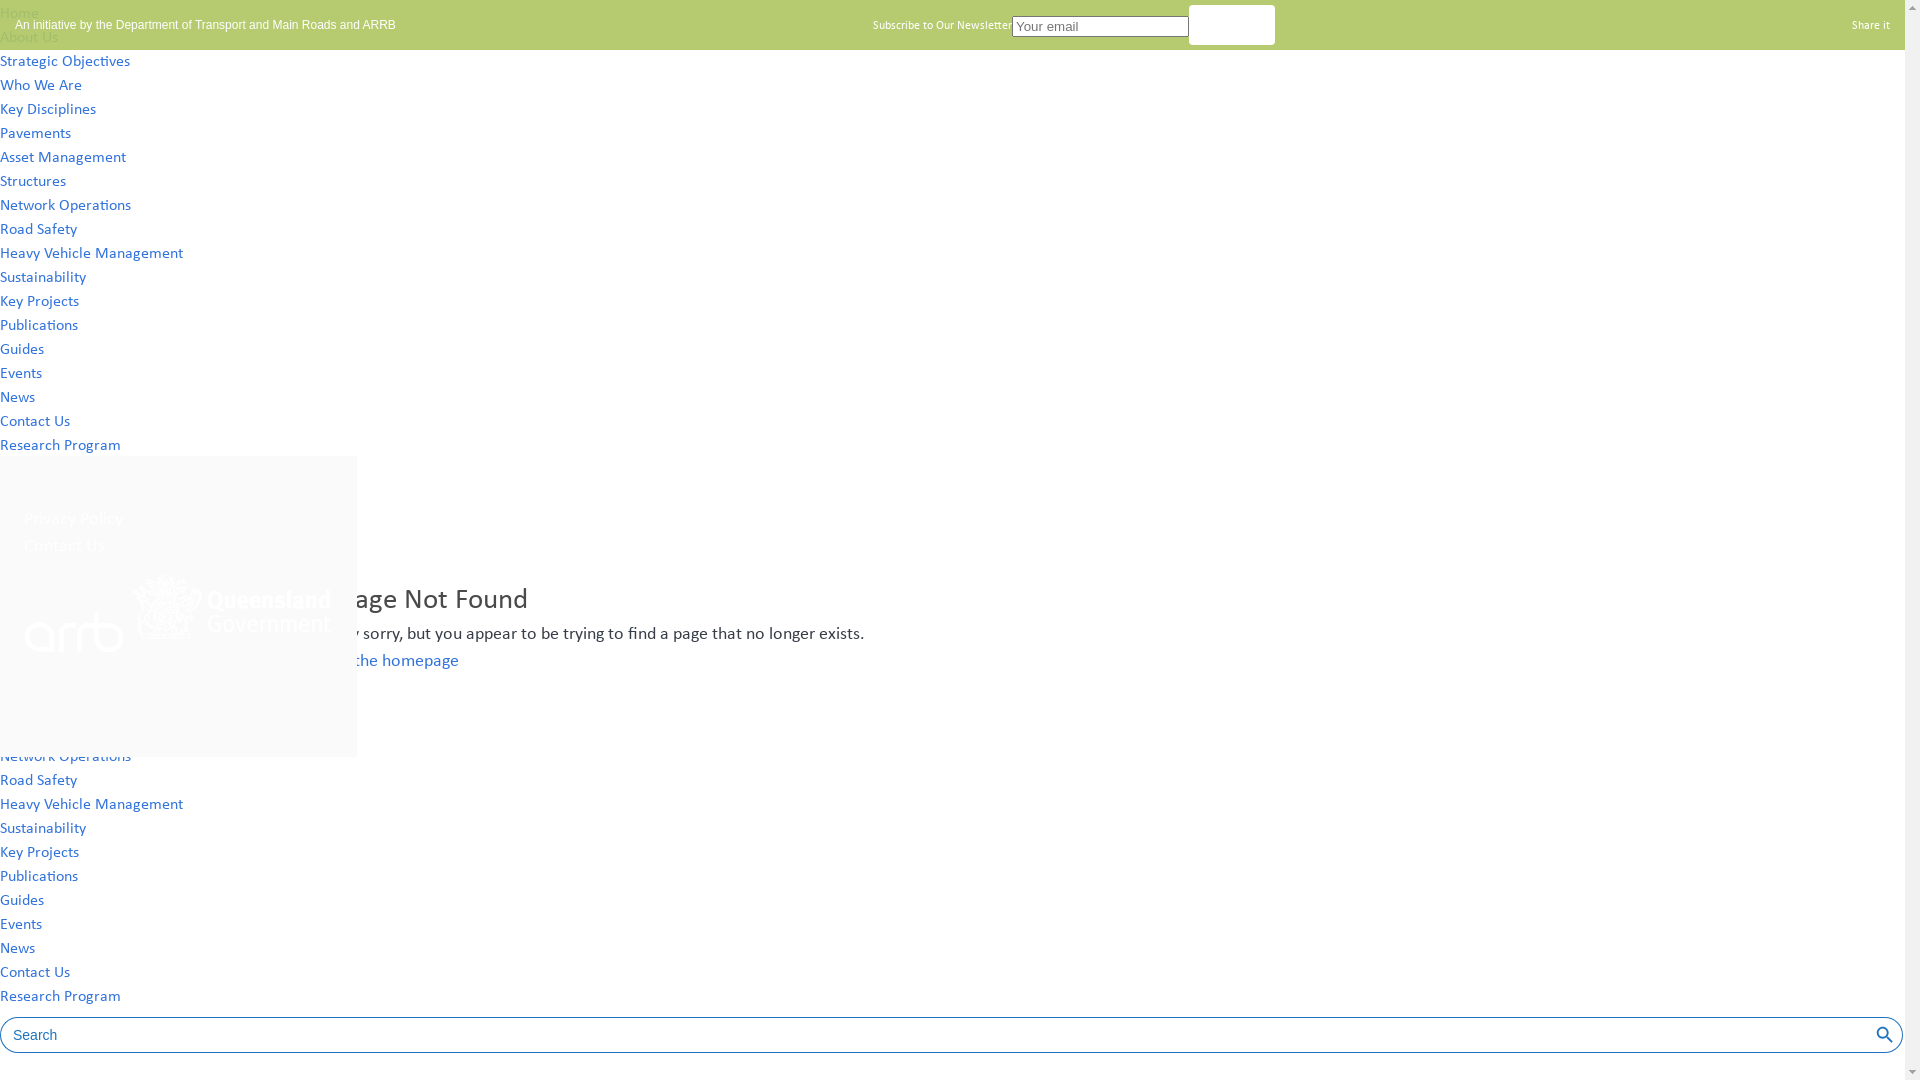 This screenshot has width=1920, height=1080. I want to click on Road Safety, so click(38, 779).